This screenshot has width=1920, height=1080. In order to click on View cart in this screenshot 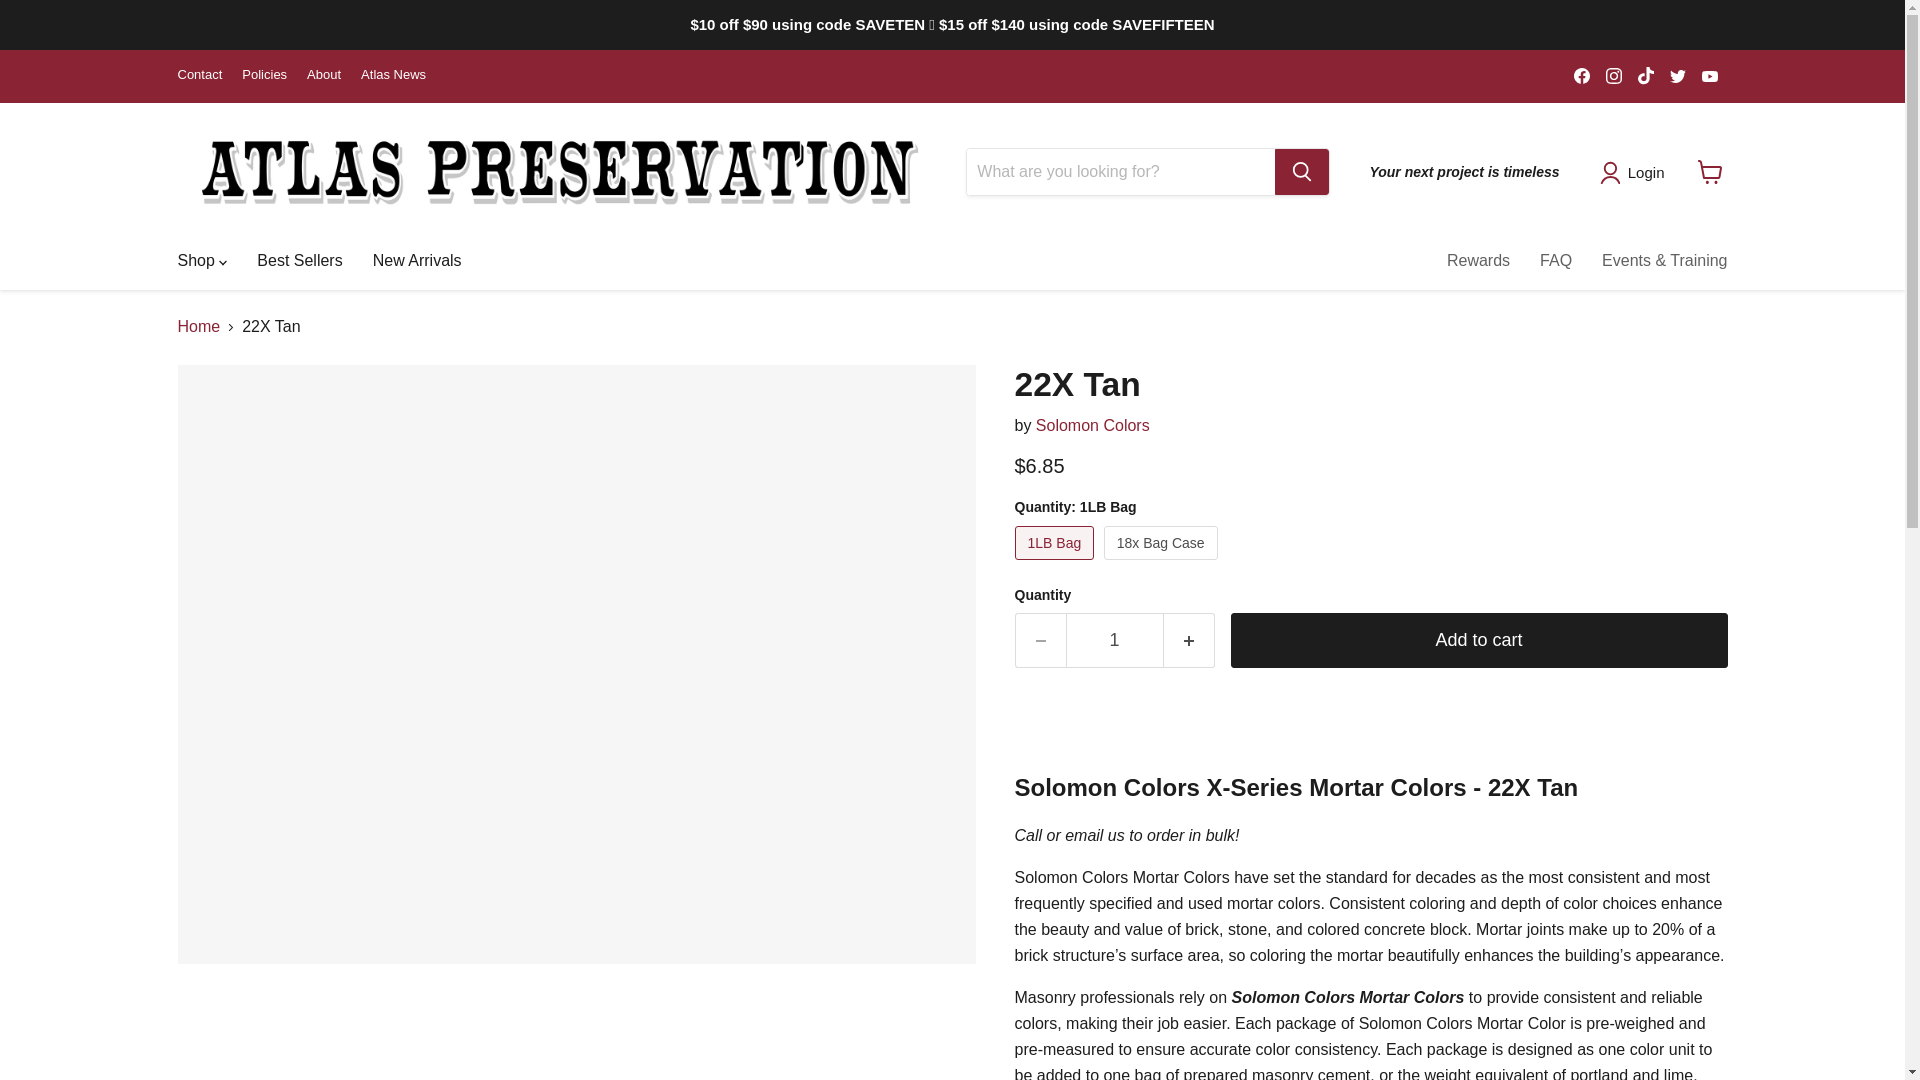, I will do `click(1710, 172)`.